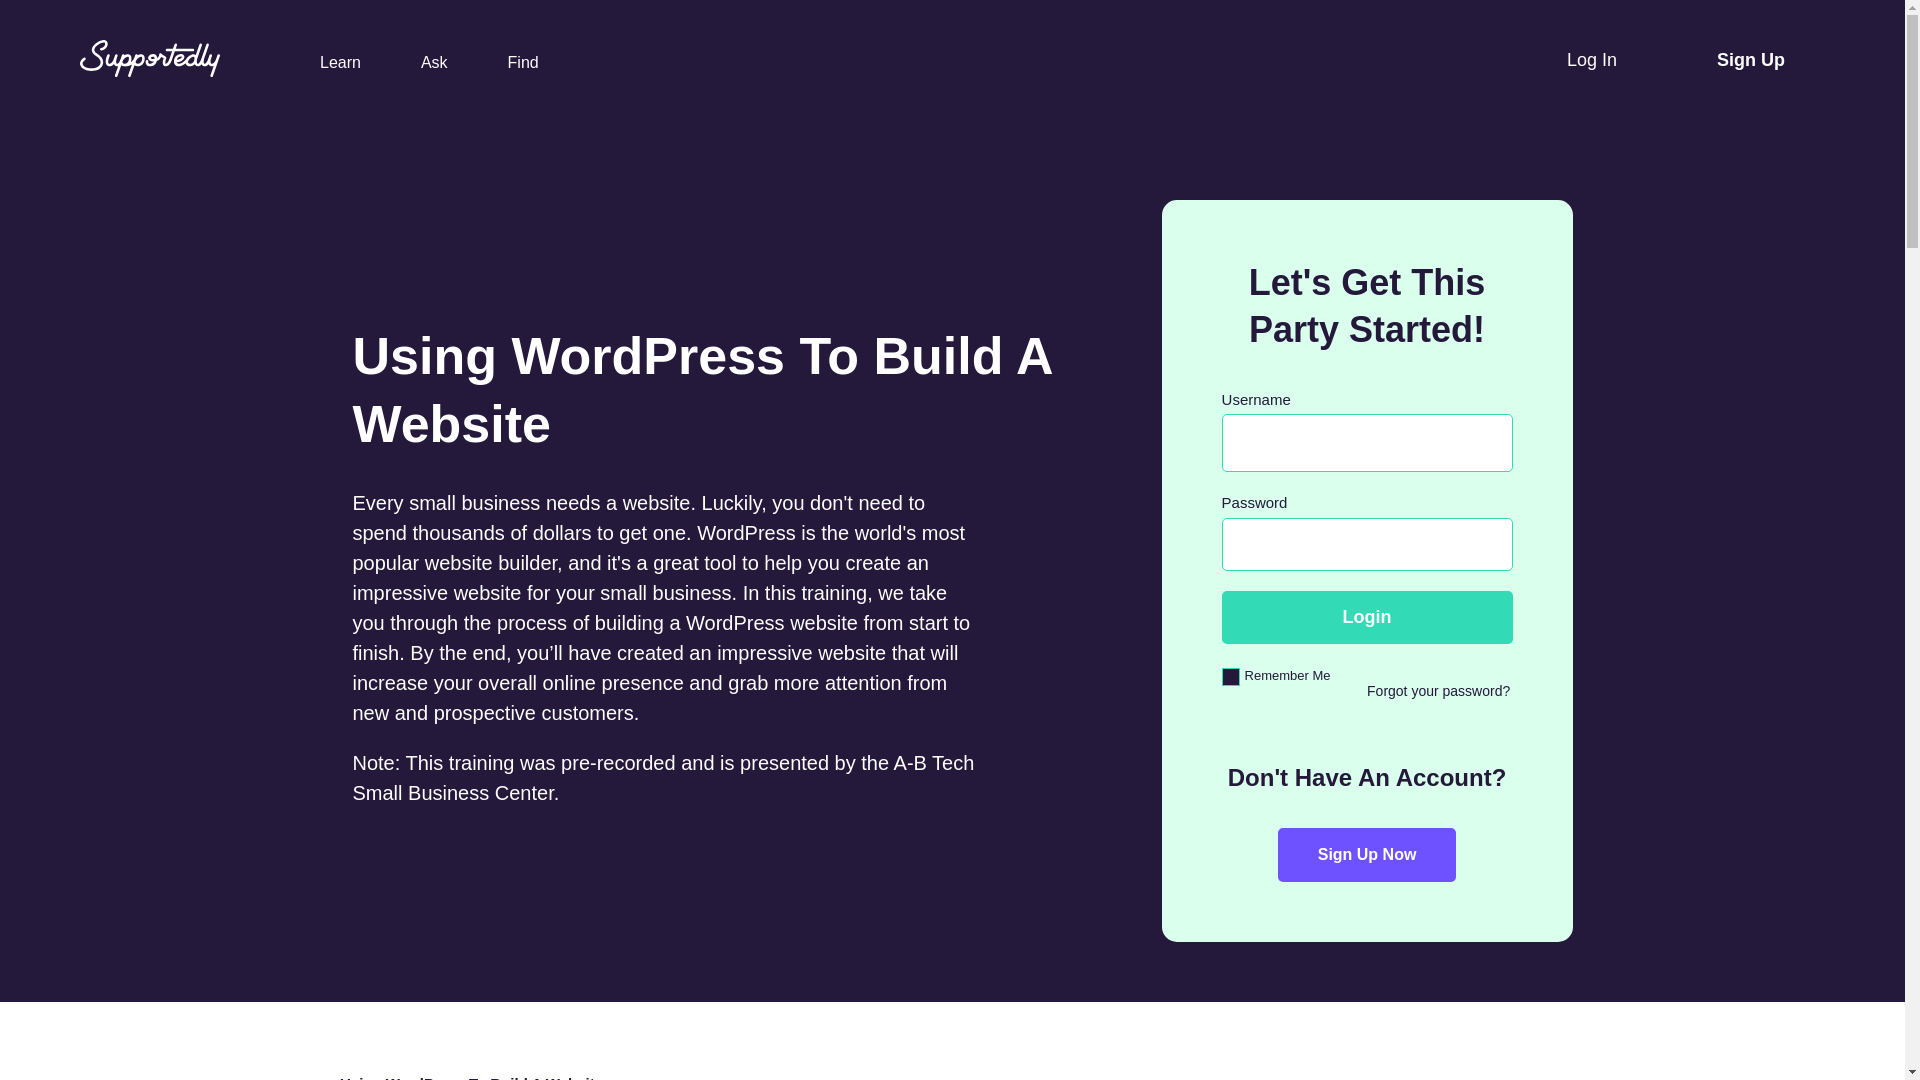  I want to click on Log In, so click(1591, 60).